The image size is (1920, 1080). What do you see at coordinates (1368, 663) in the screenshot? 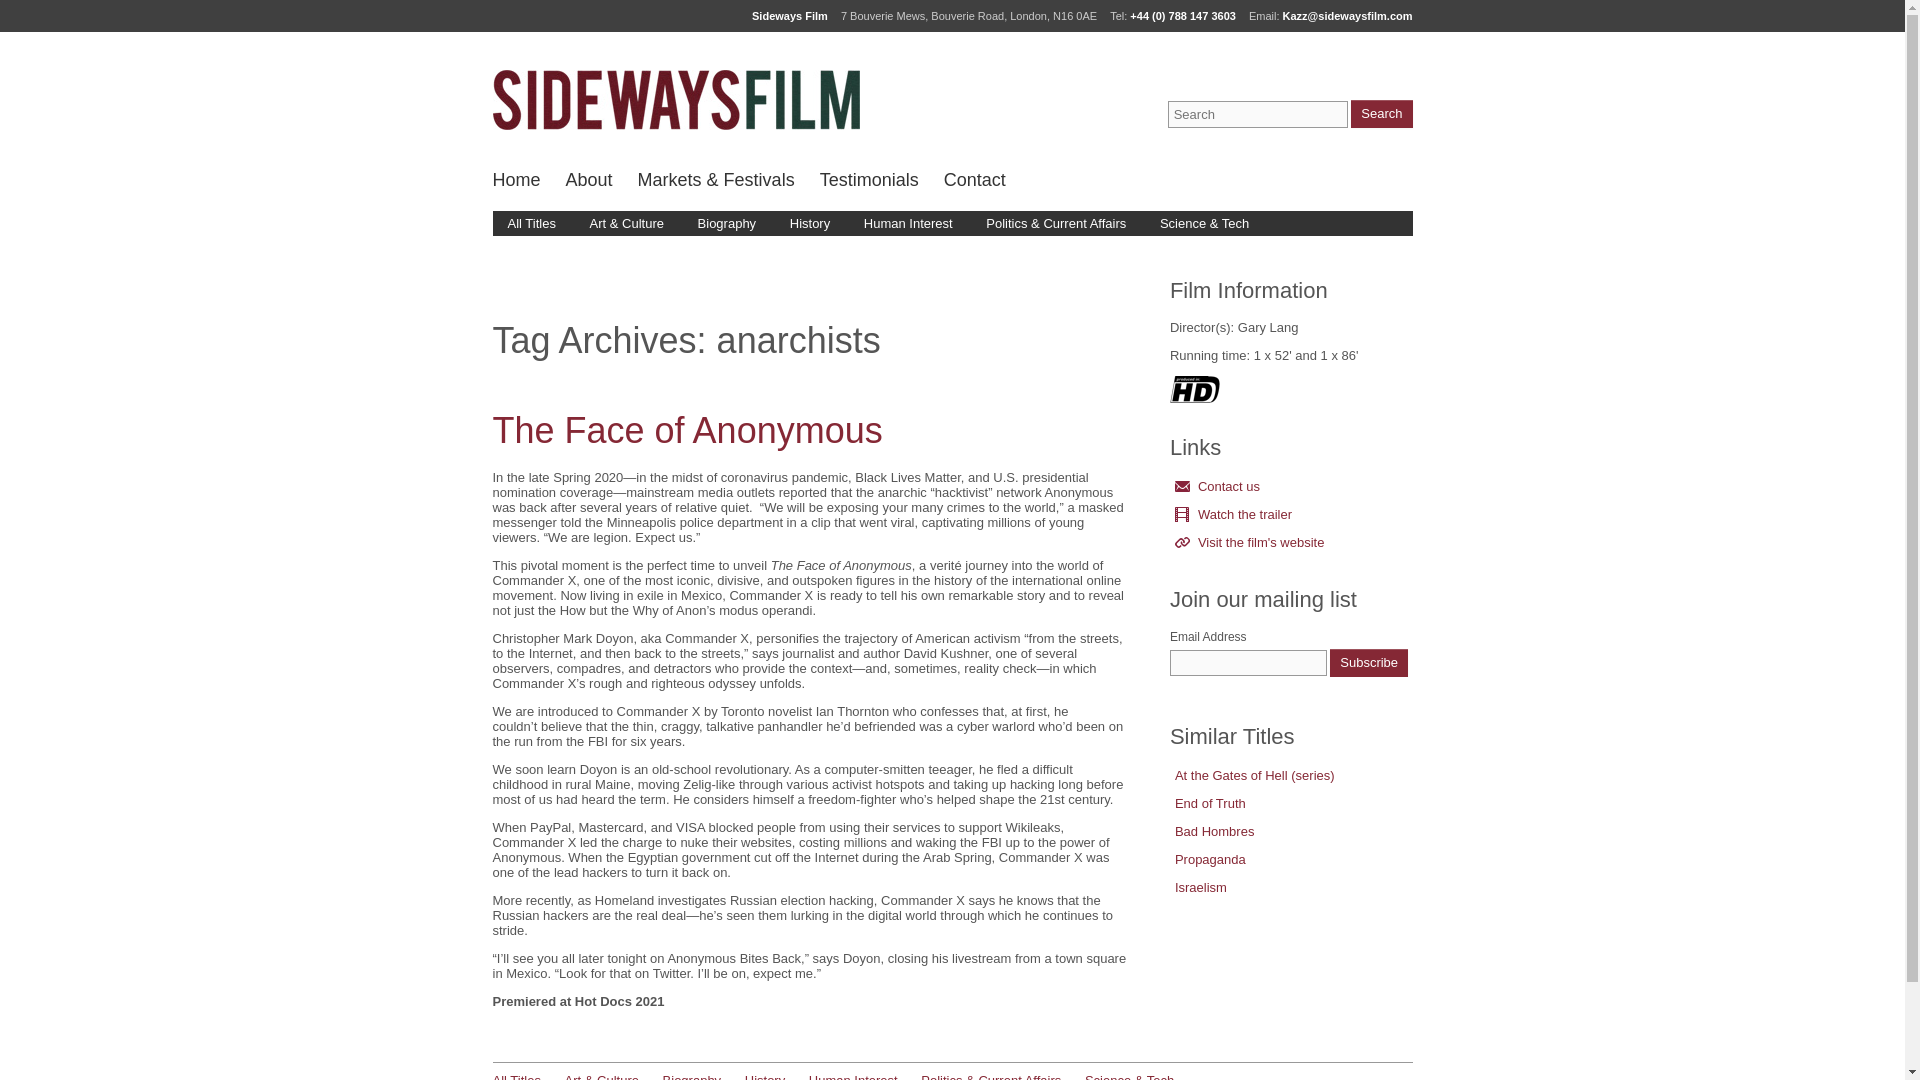
I see `Subscribe` at bounding box center [1368, 663].